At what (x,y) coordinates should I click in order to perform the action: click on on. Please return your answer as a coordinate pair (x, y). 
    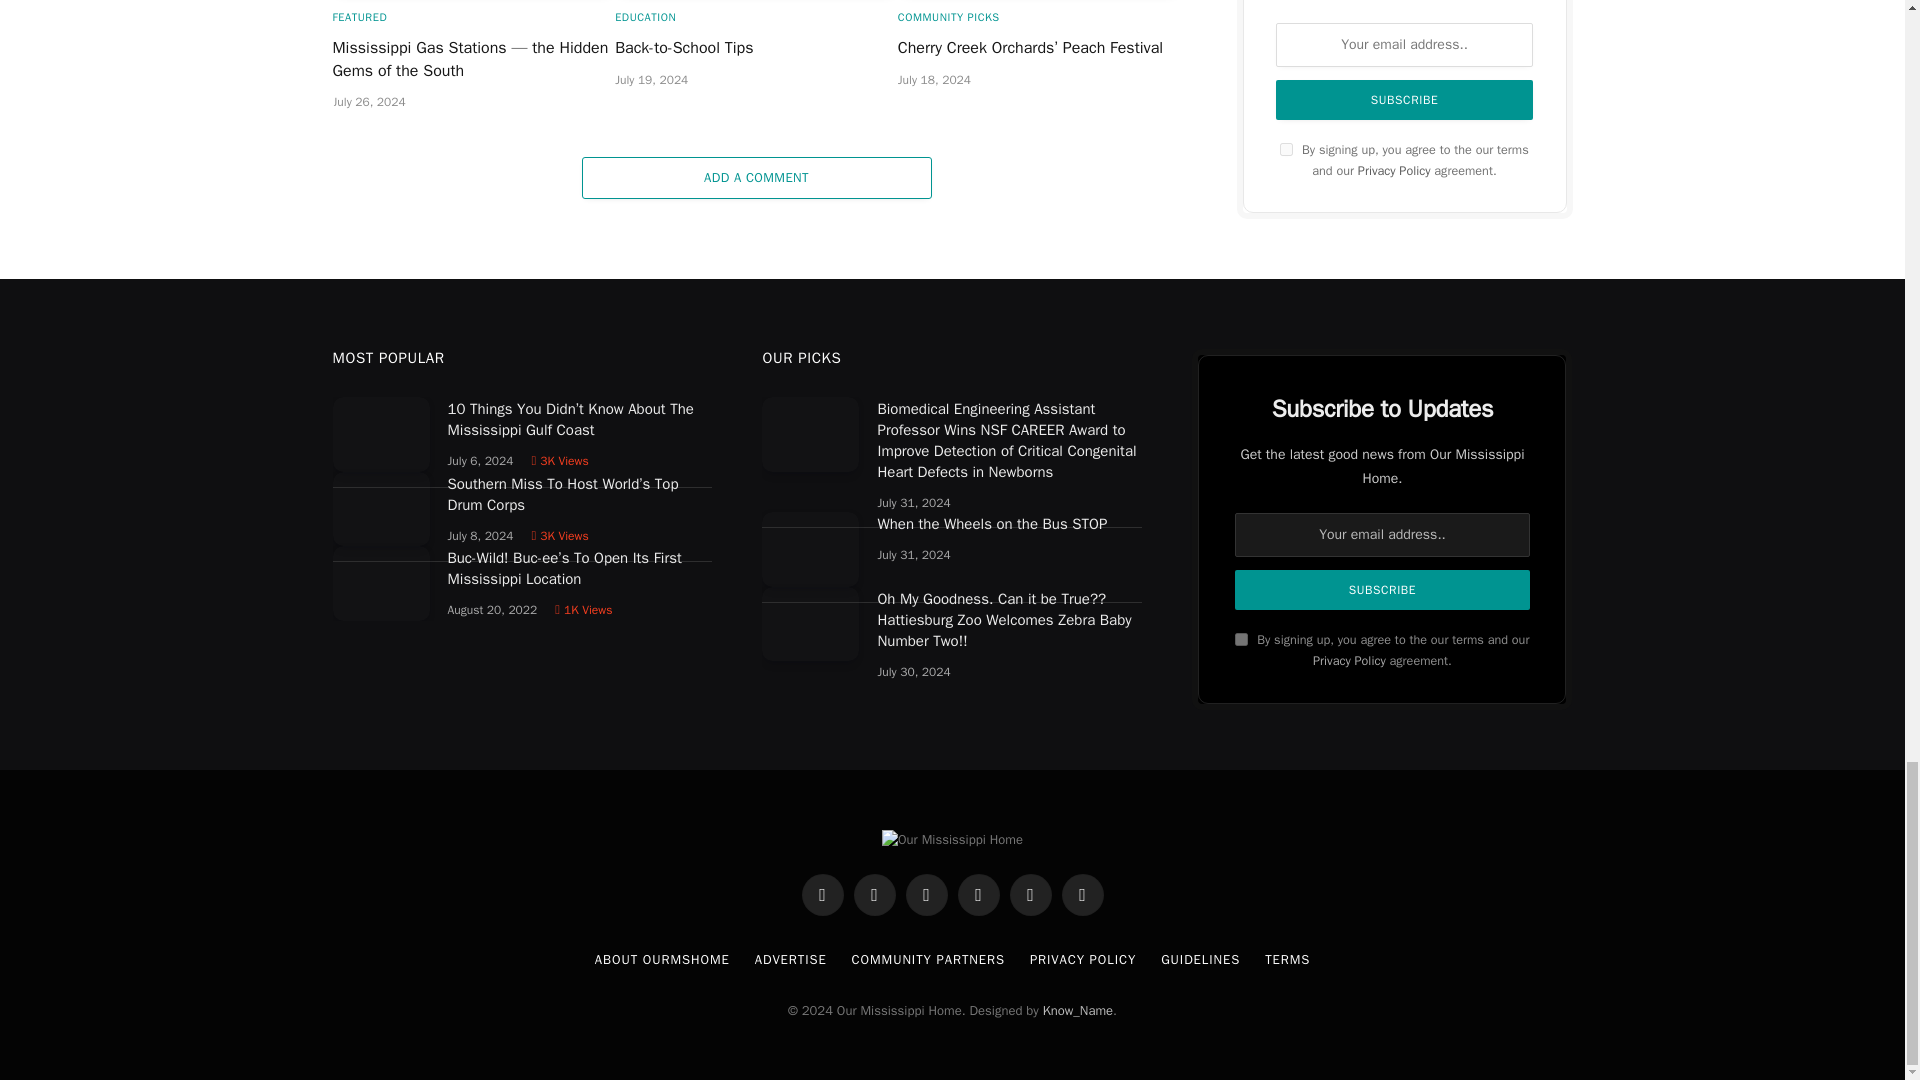
    Looking at the image, I should click on (1241, 638).